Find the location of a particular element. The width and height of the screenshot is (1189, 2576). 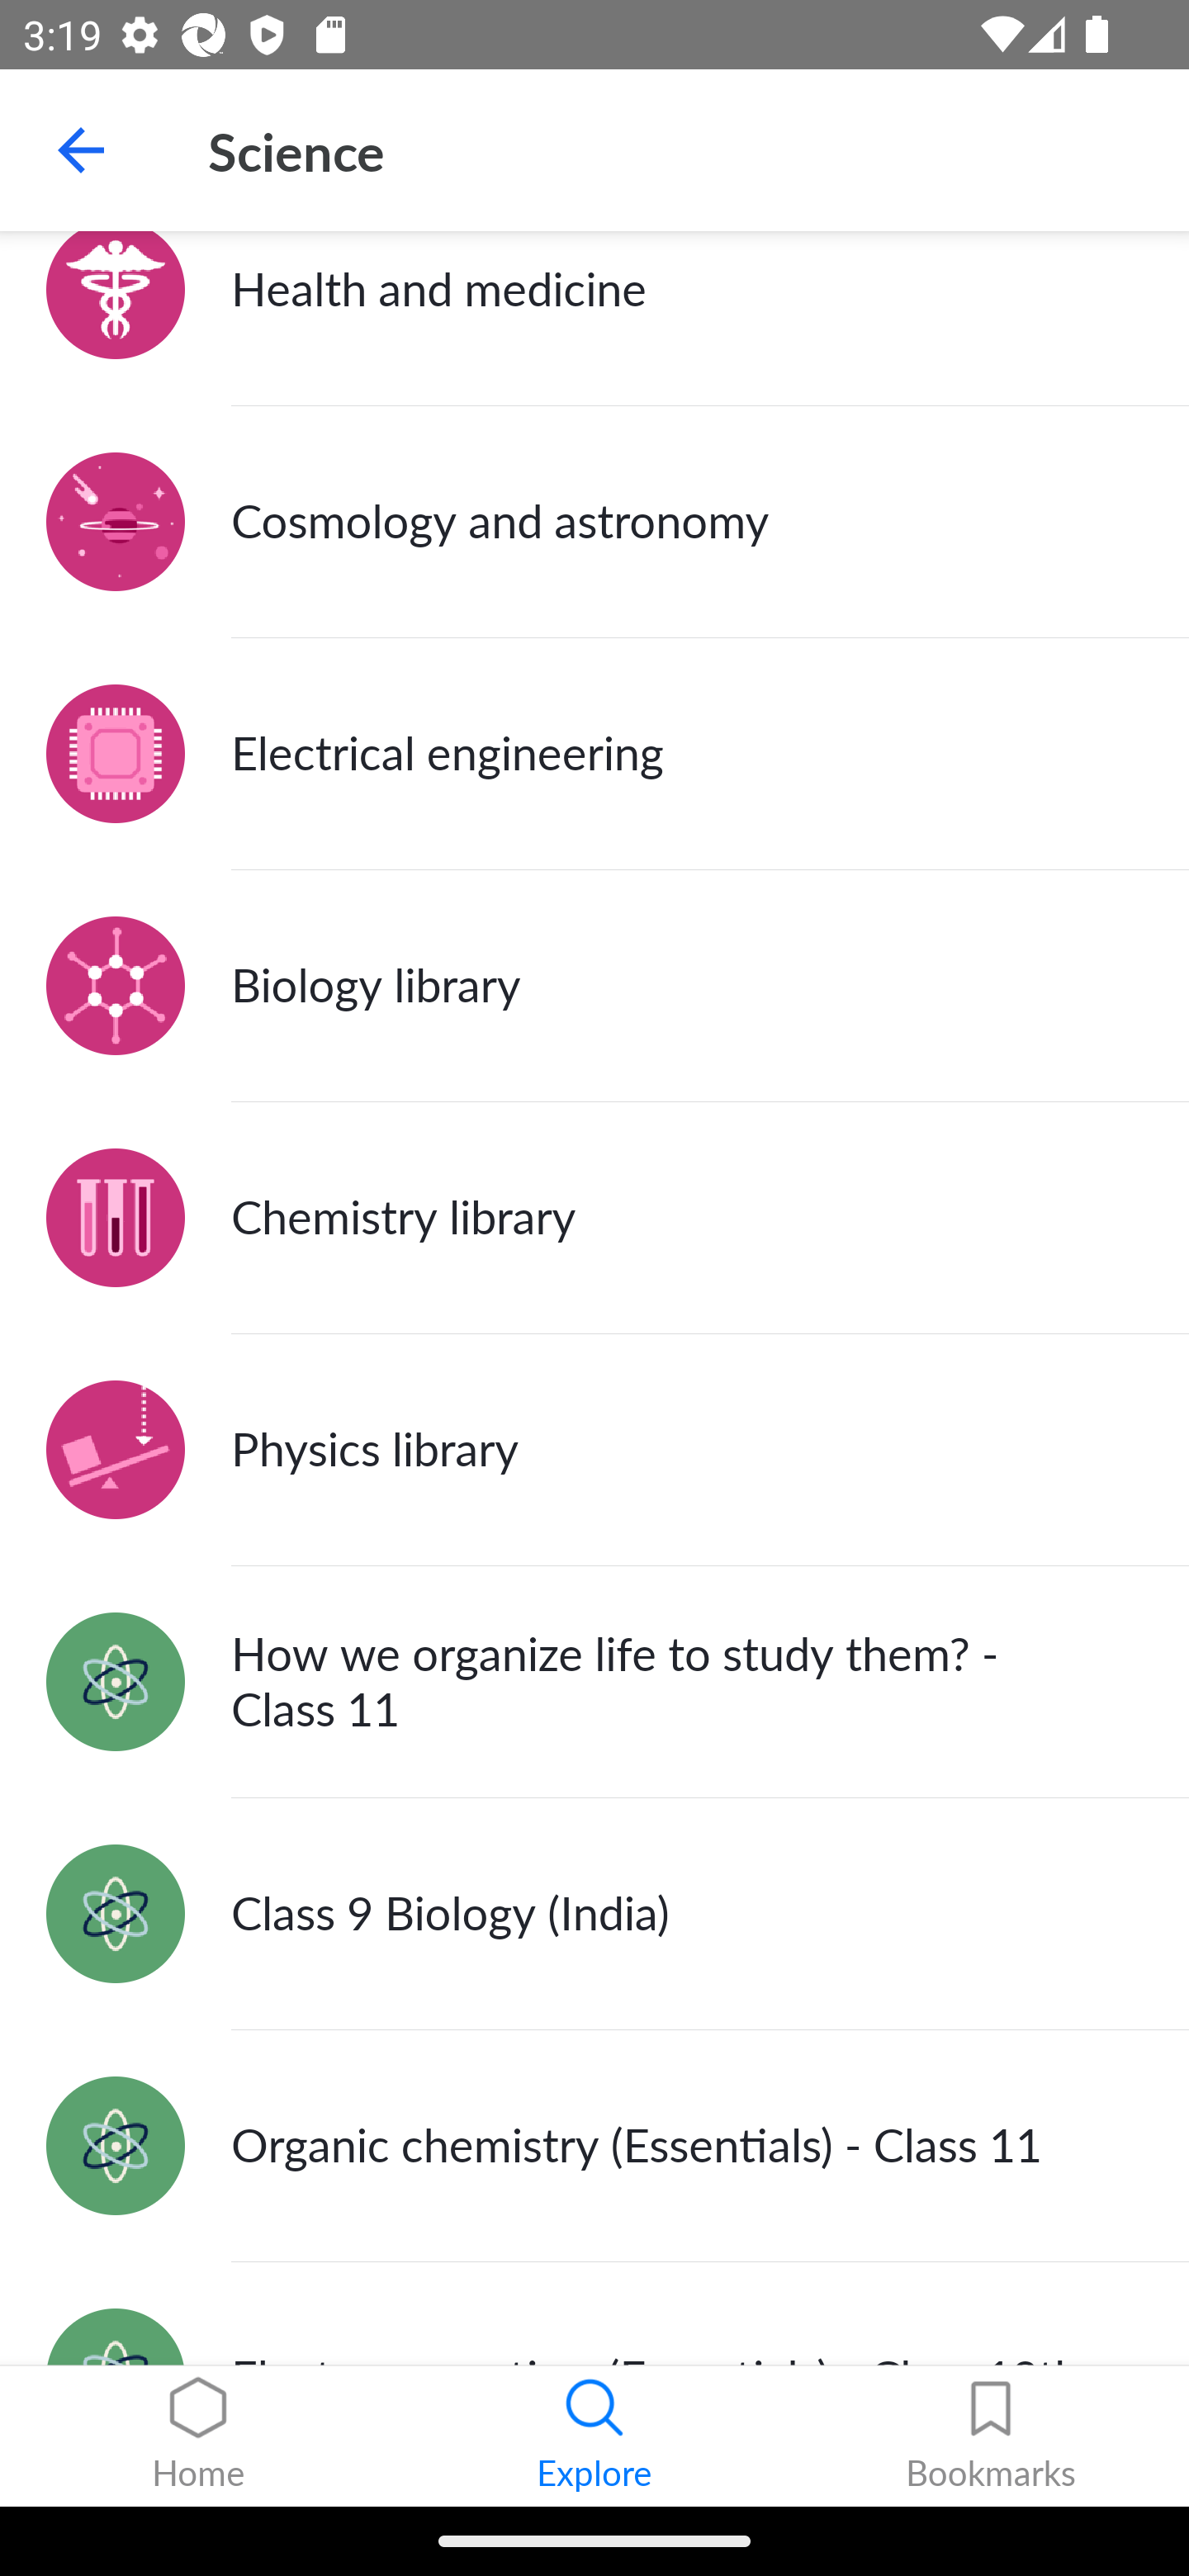

Physics library is located at coordinates (594, 1450).